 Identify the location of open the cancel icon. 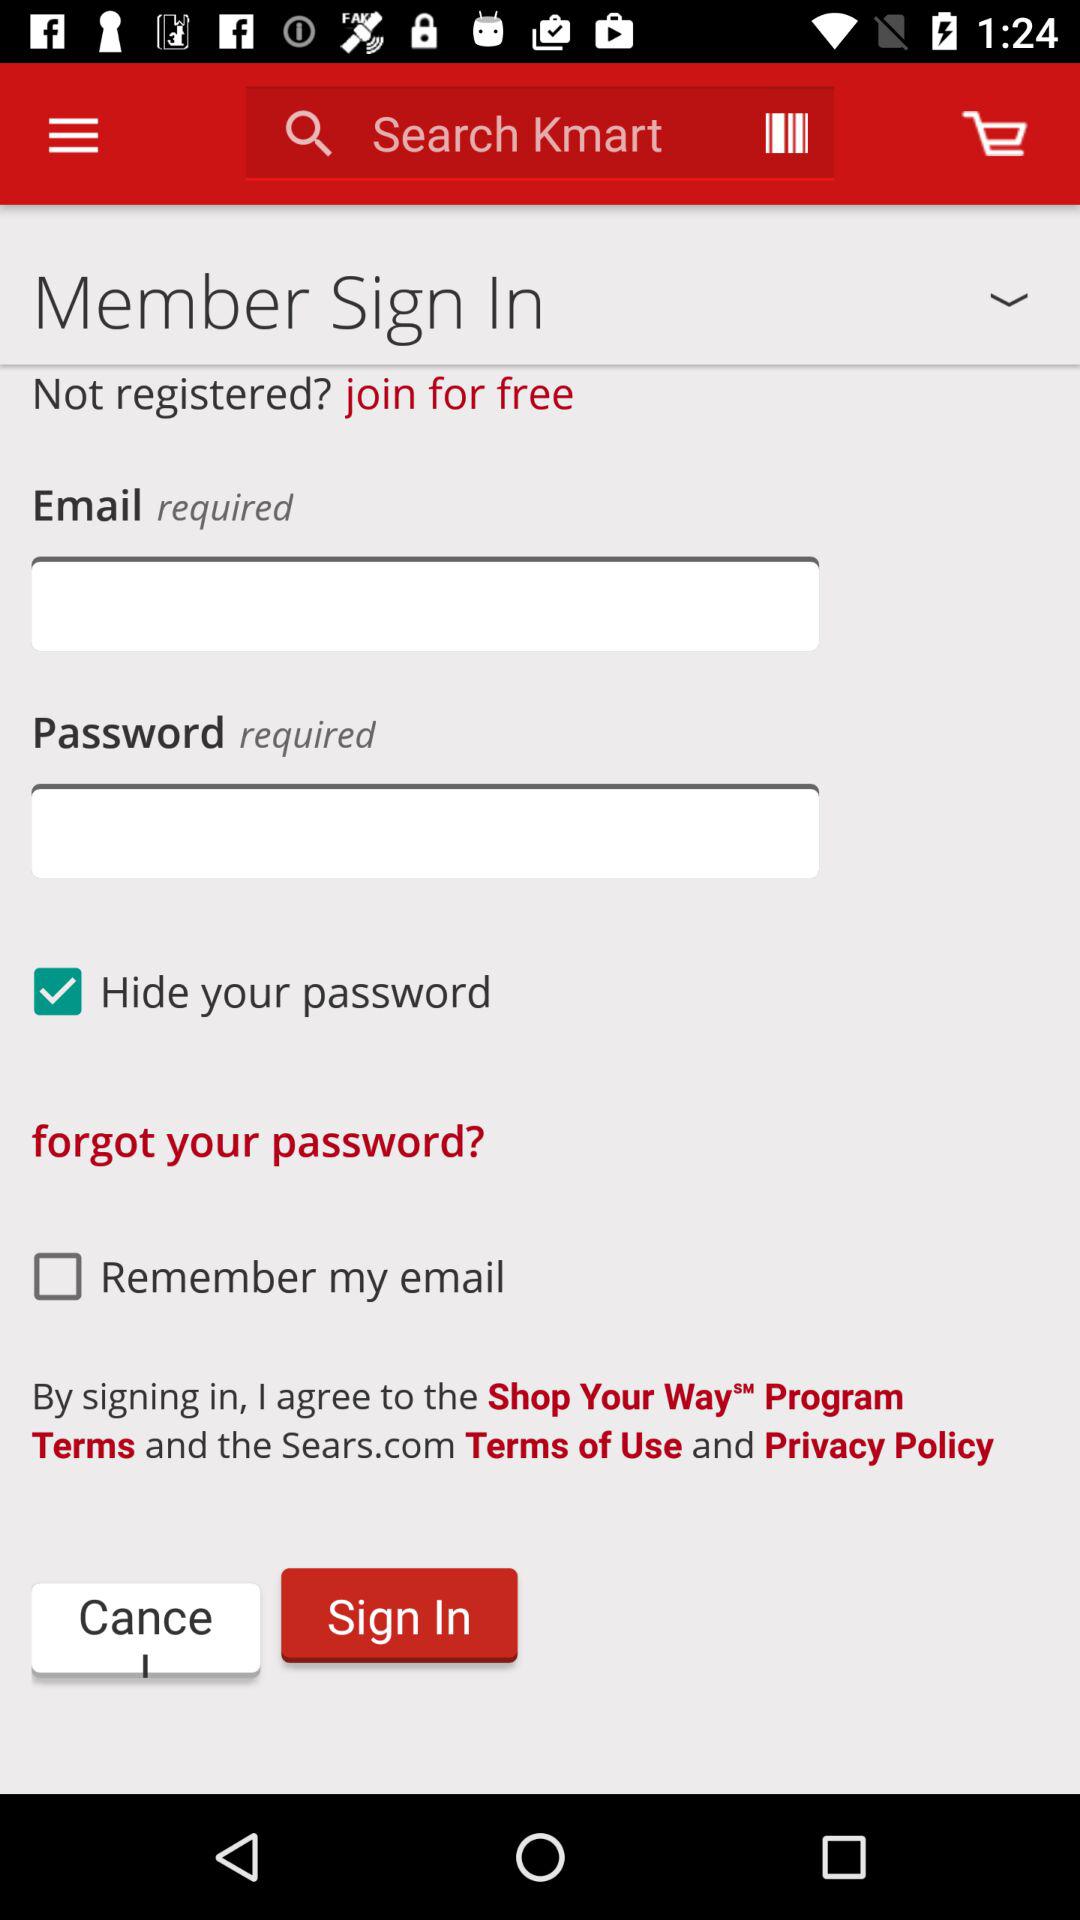
(146, 1630).